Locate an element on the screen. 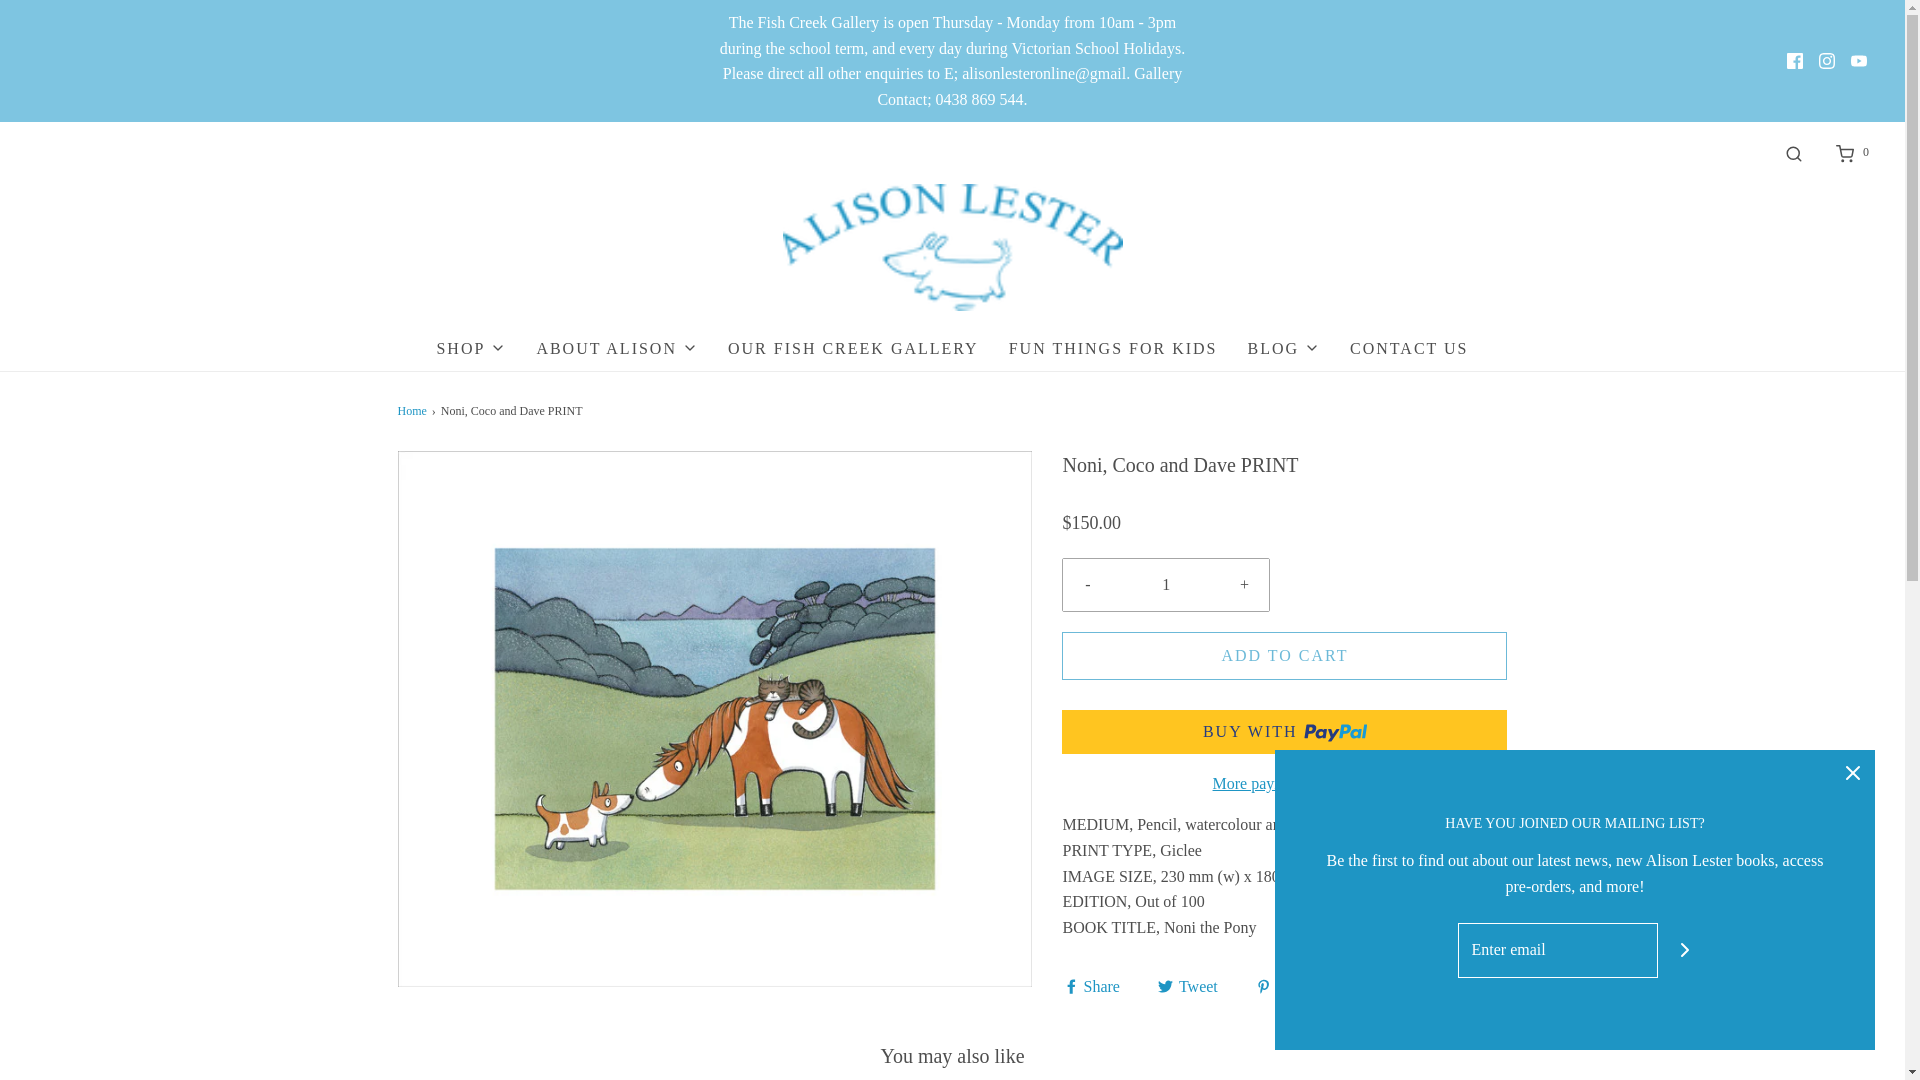 Image resolution: width=1920 pixels, height=1080 pixels. YouTube icon is located at coordinates (1859, 60).